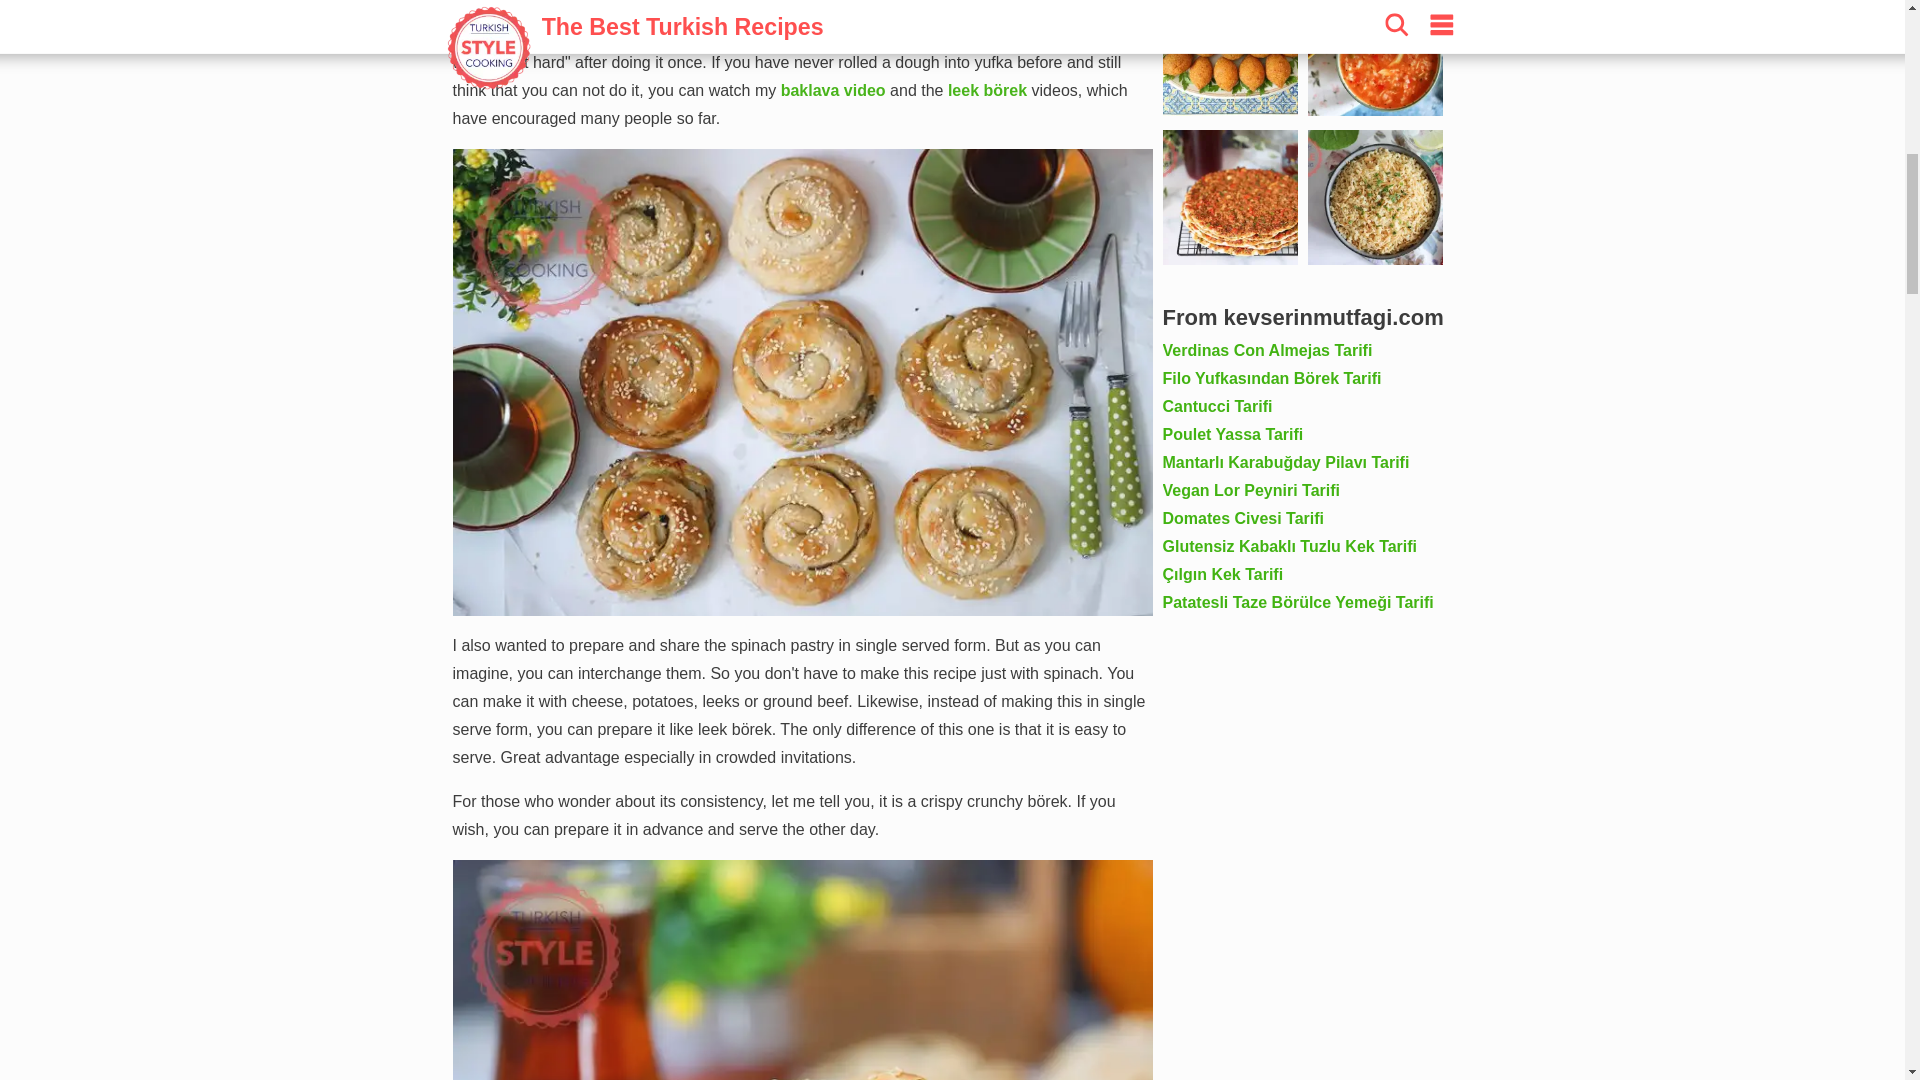 The height and width of the screenshot is (1080, 1920). What do you see at coordinates (1375, 58) in the screenshot?
I see `Chicken and Rice Soup Recipe` at bounding box center [1375, 58].